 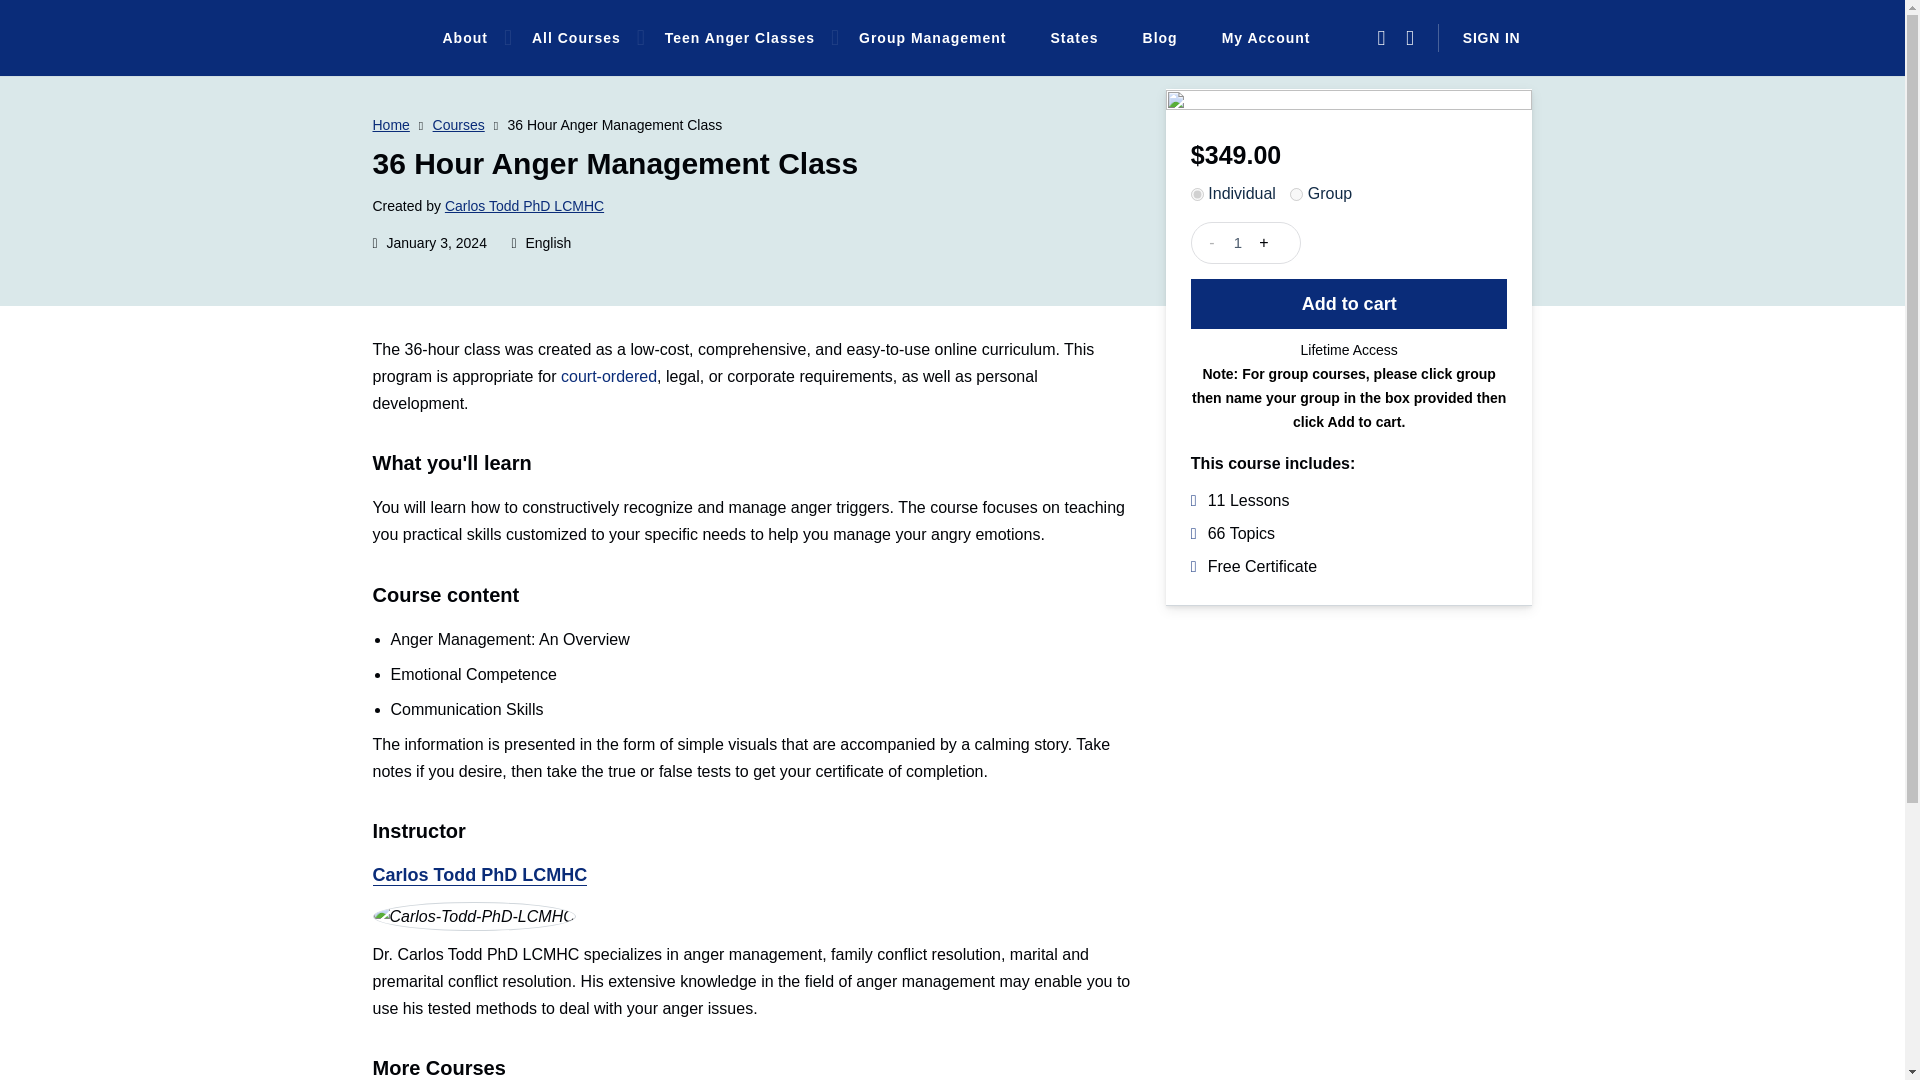 What do you see at coordinates (576, 38) in the screenshot?
I see `All Courses` at bounding box center [576, 38].